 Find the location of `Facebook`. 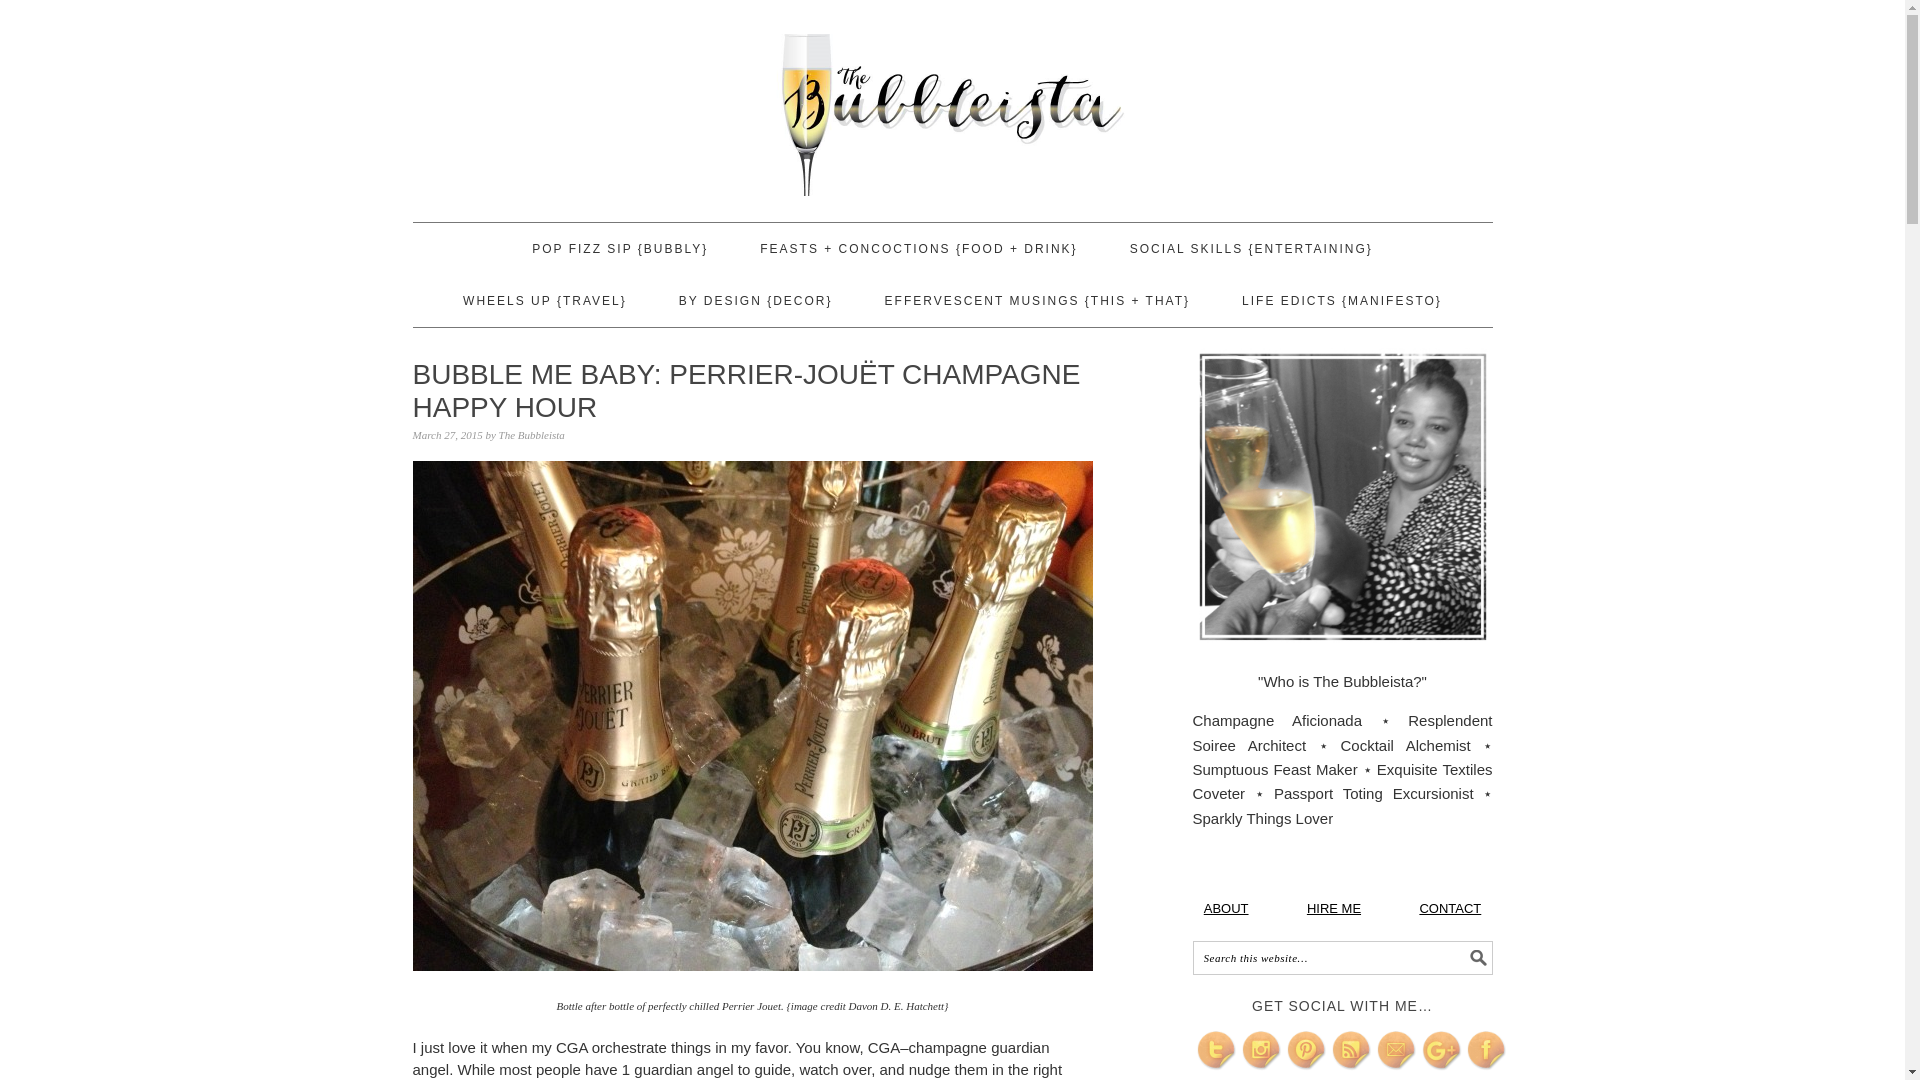

Facebook is located at coordinates (1486, 1051).